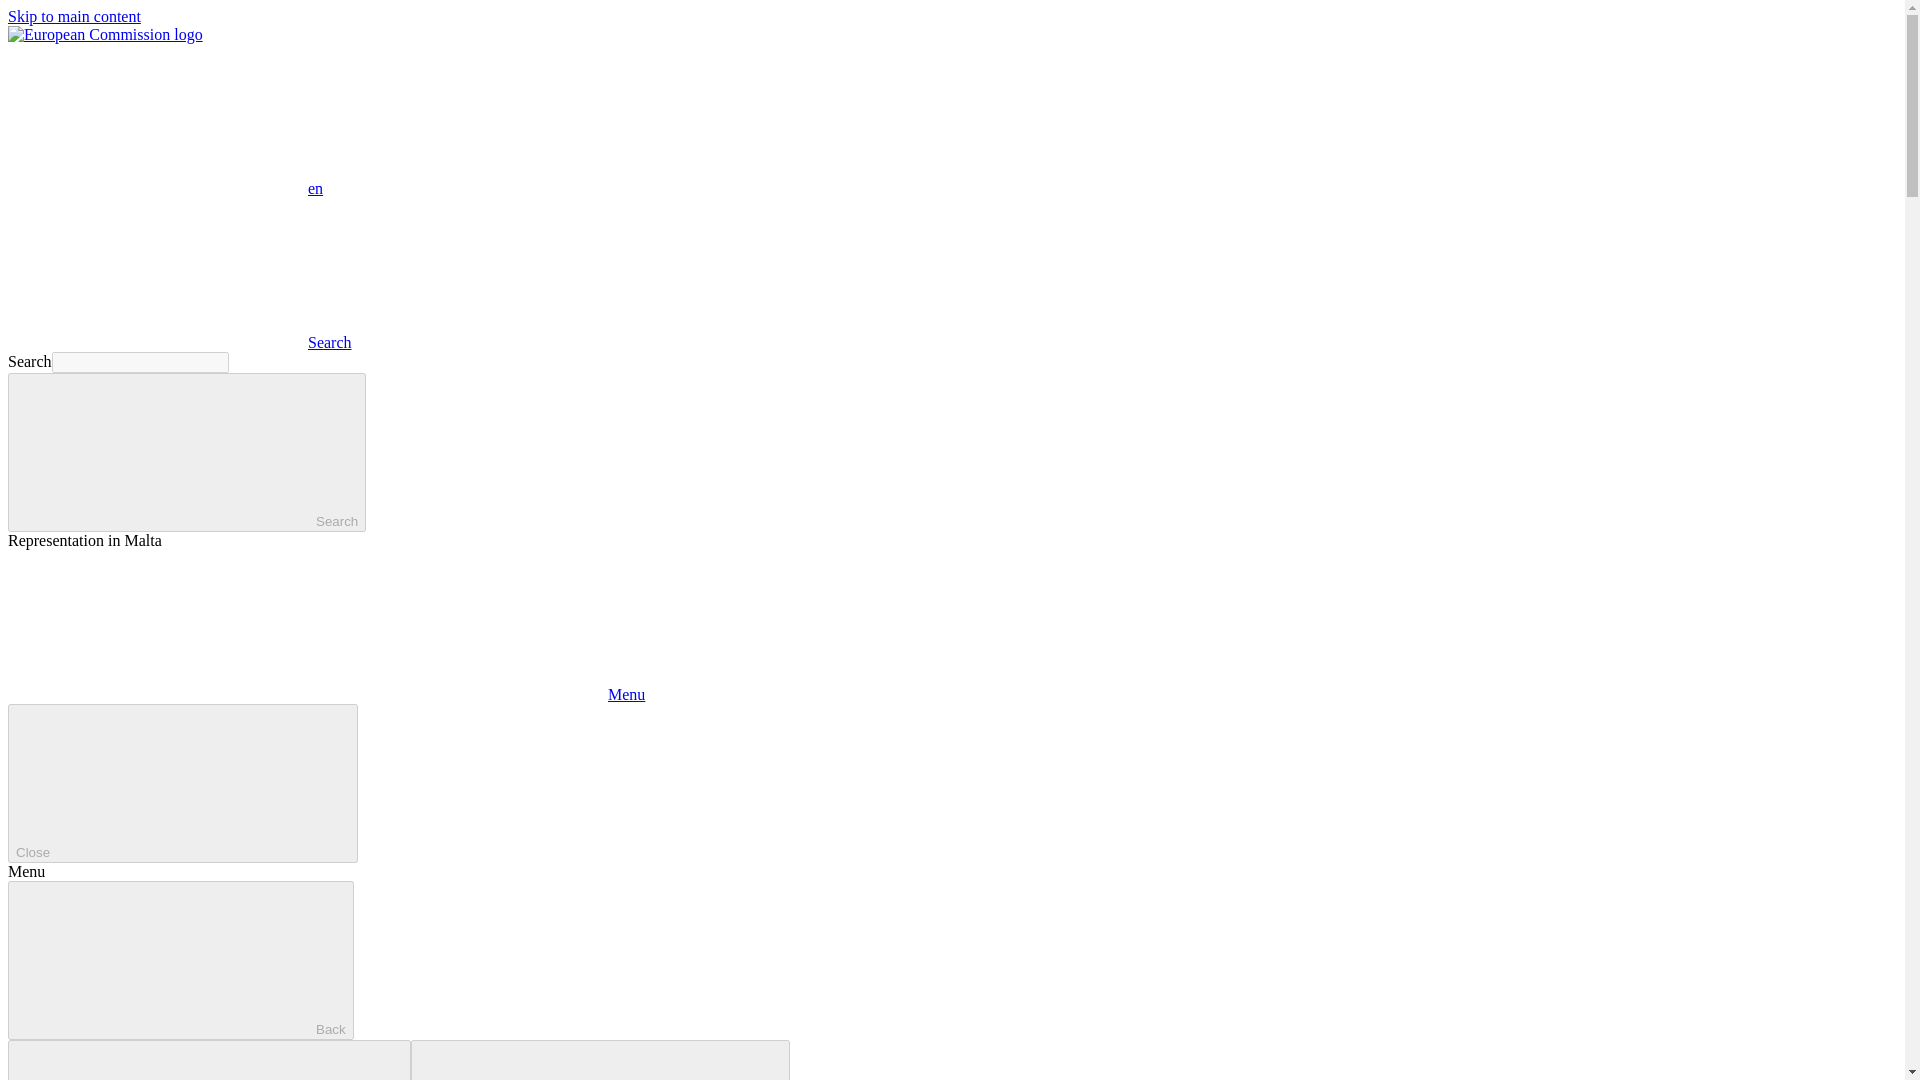 The width and height of the screenshot is (1920, 1080). What do you see at coordinates (179, 342) in the screenshot?
I see `Search` at bounding box center [179, 342].